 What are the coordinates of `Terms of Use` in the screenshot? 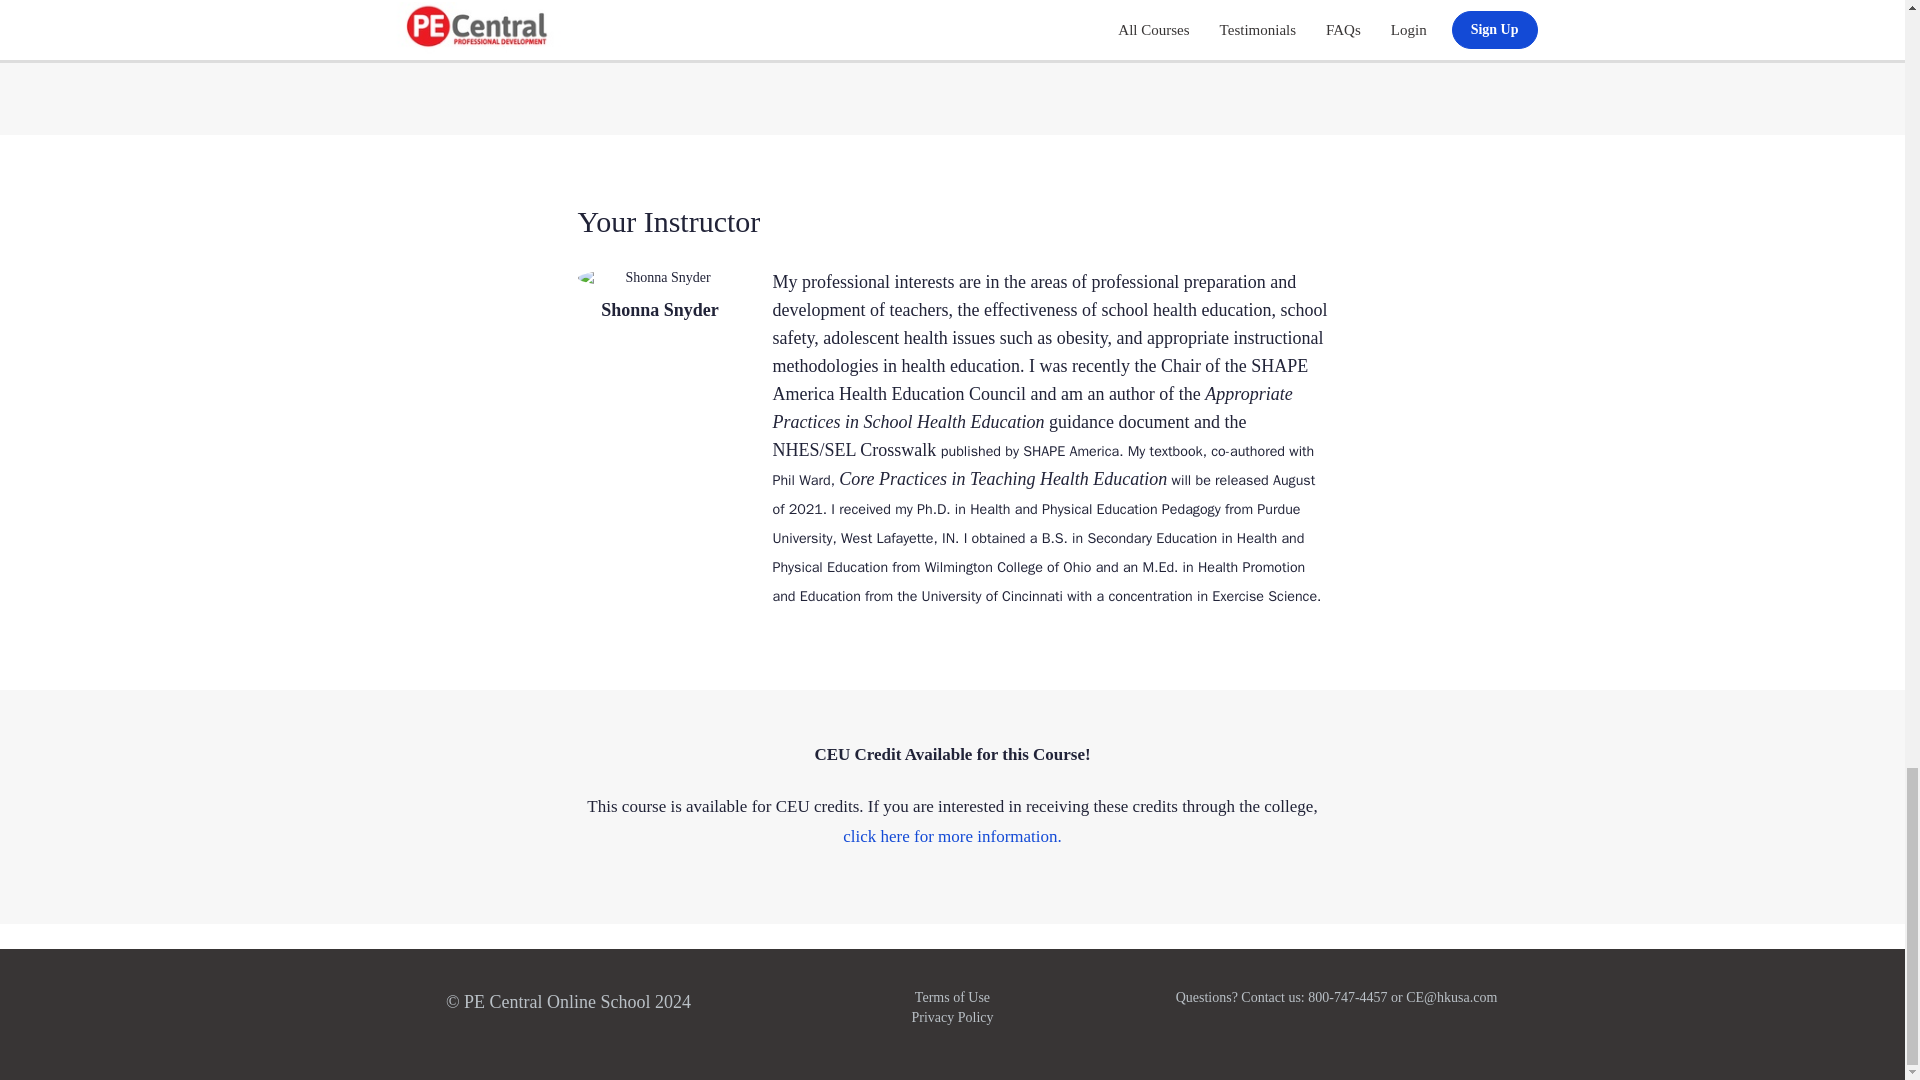 It's located at (952, 998).